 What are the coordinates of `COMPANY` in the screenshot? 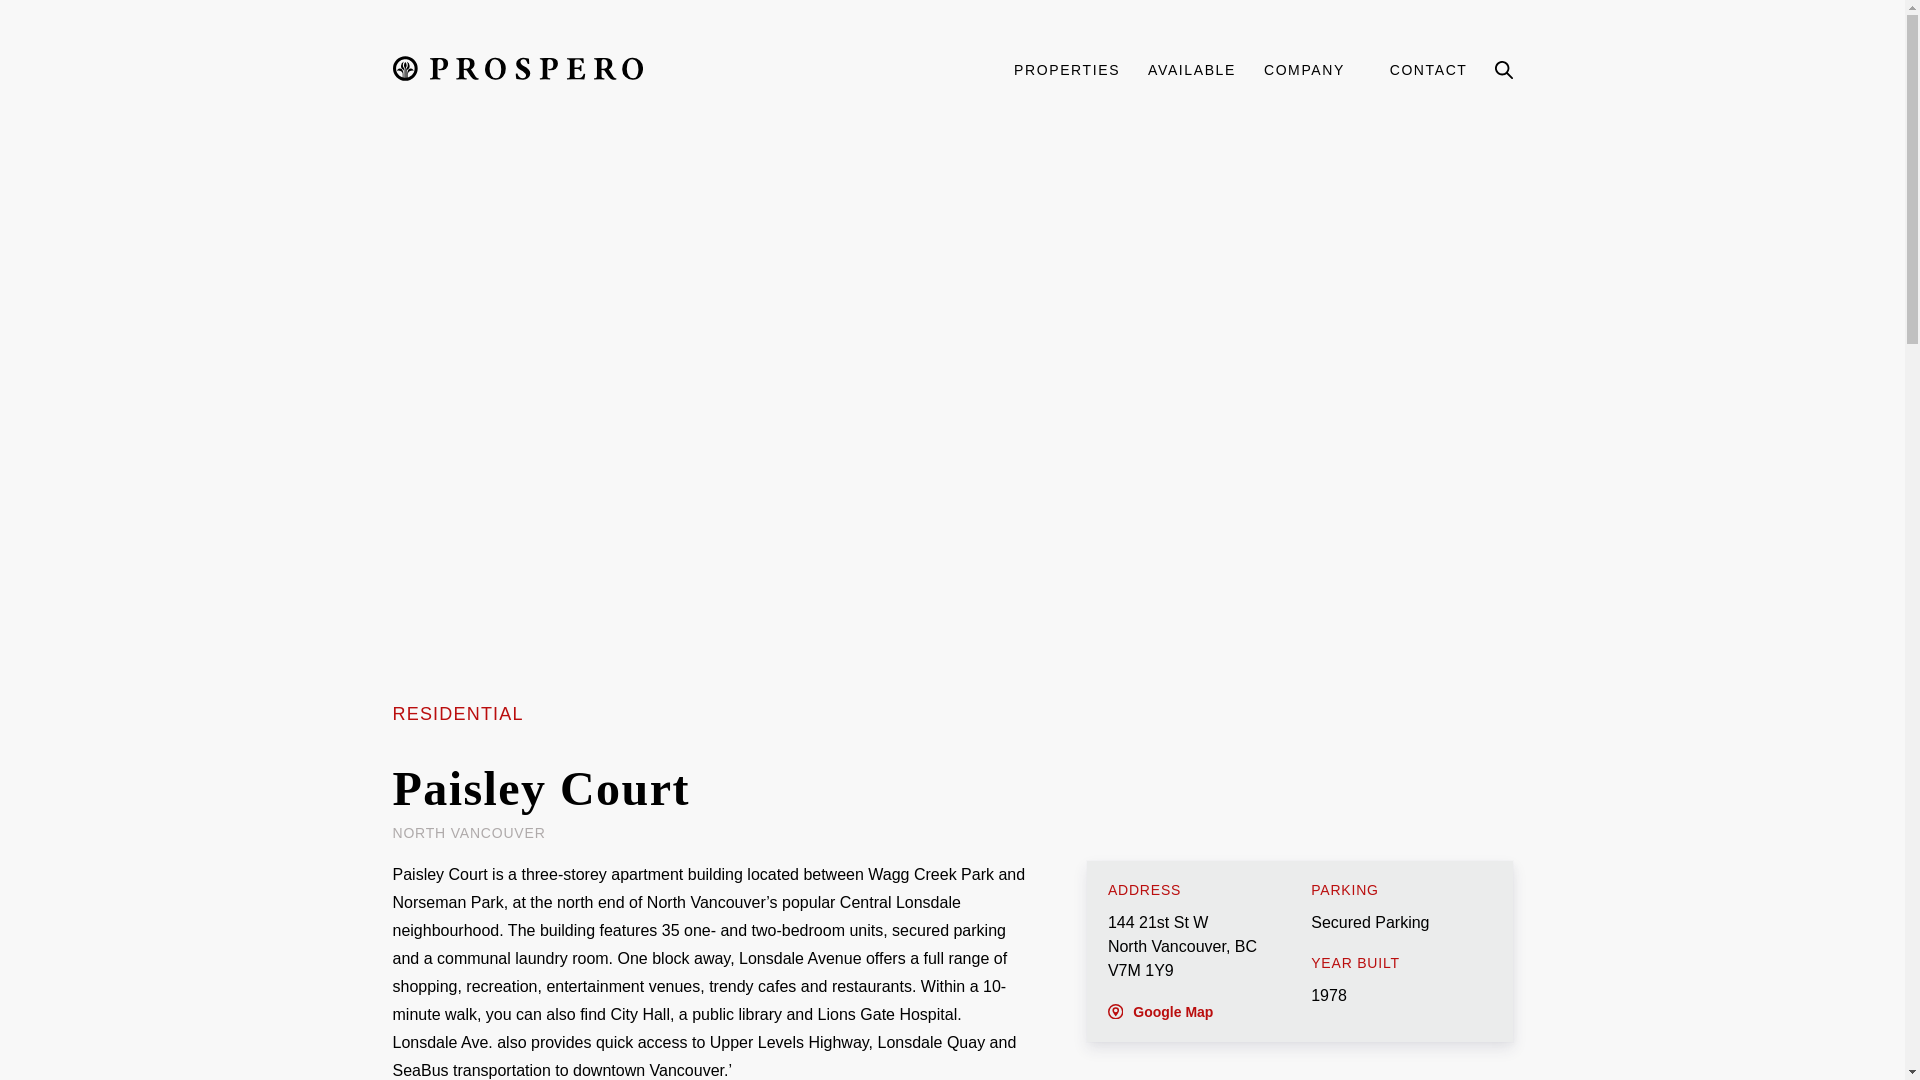 It's located at (1318, 69).